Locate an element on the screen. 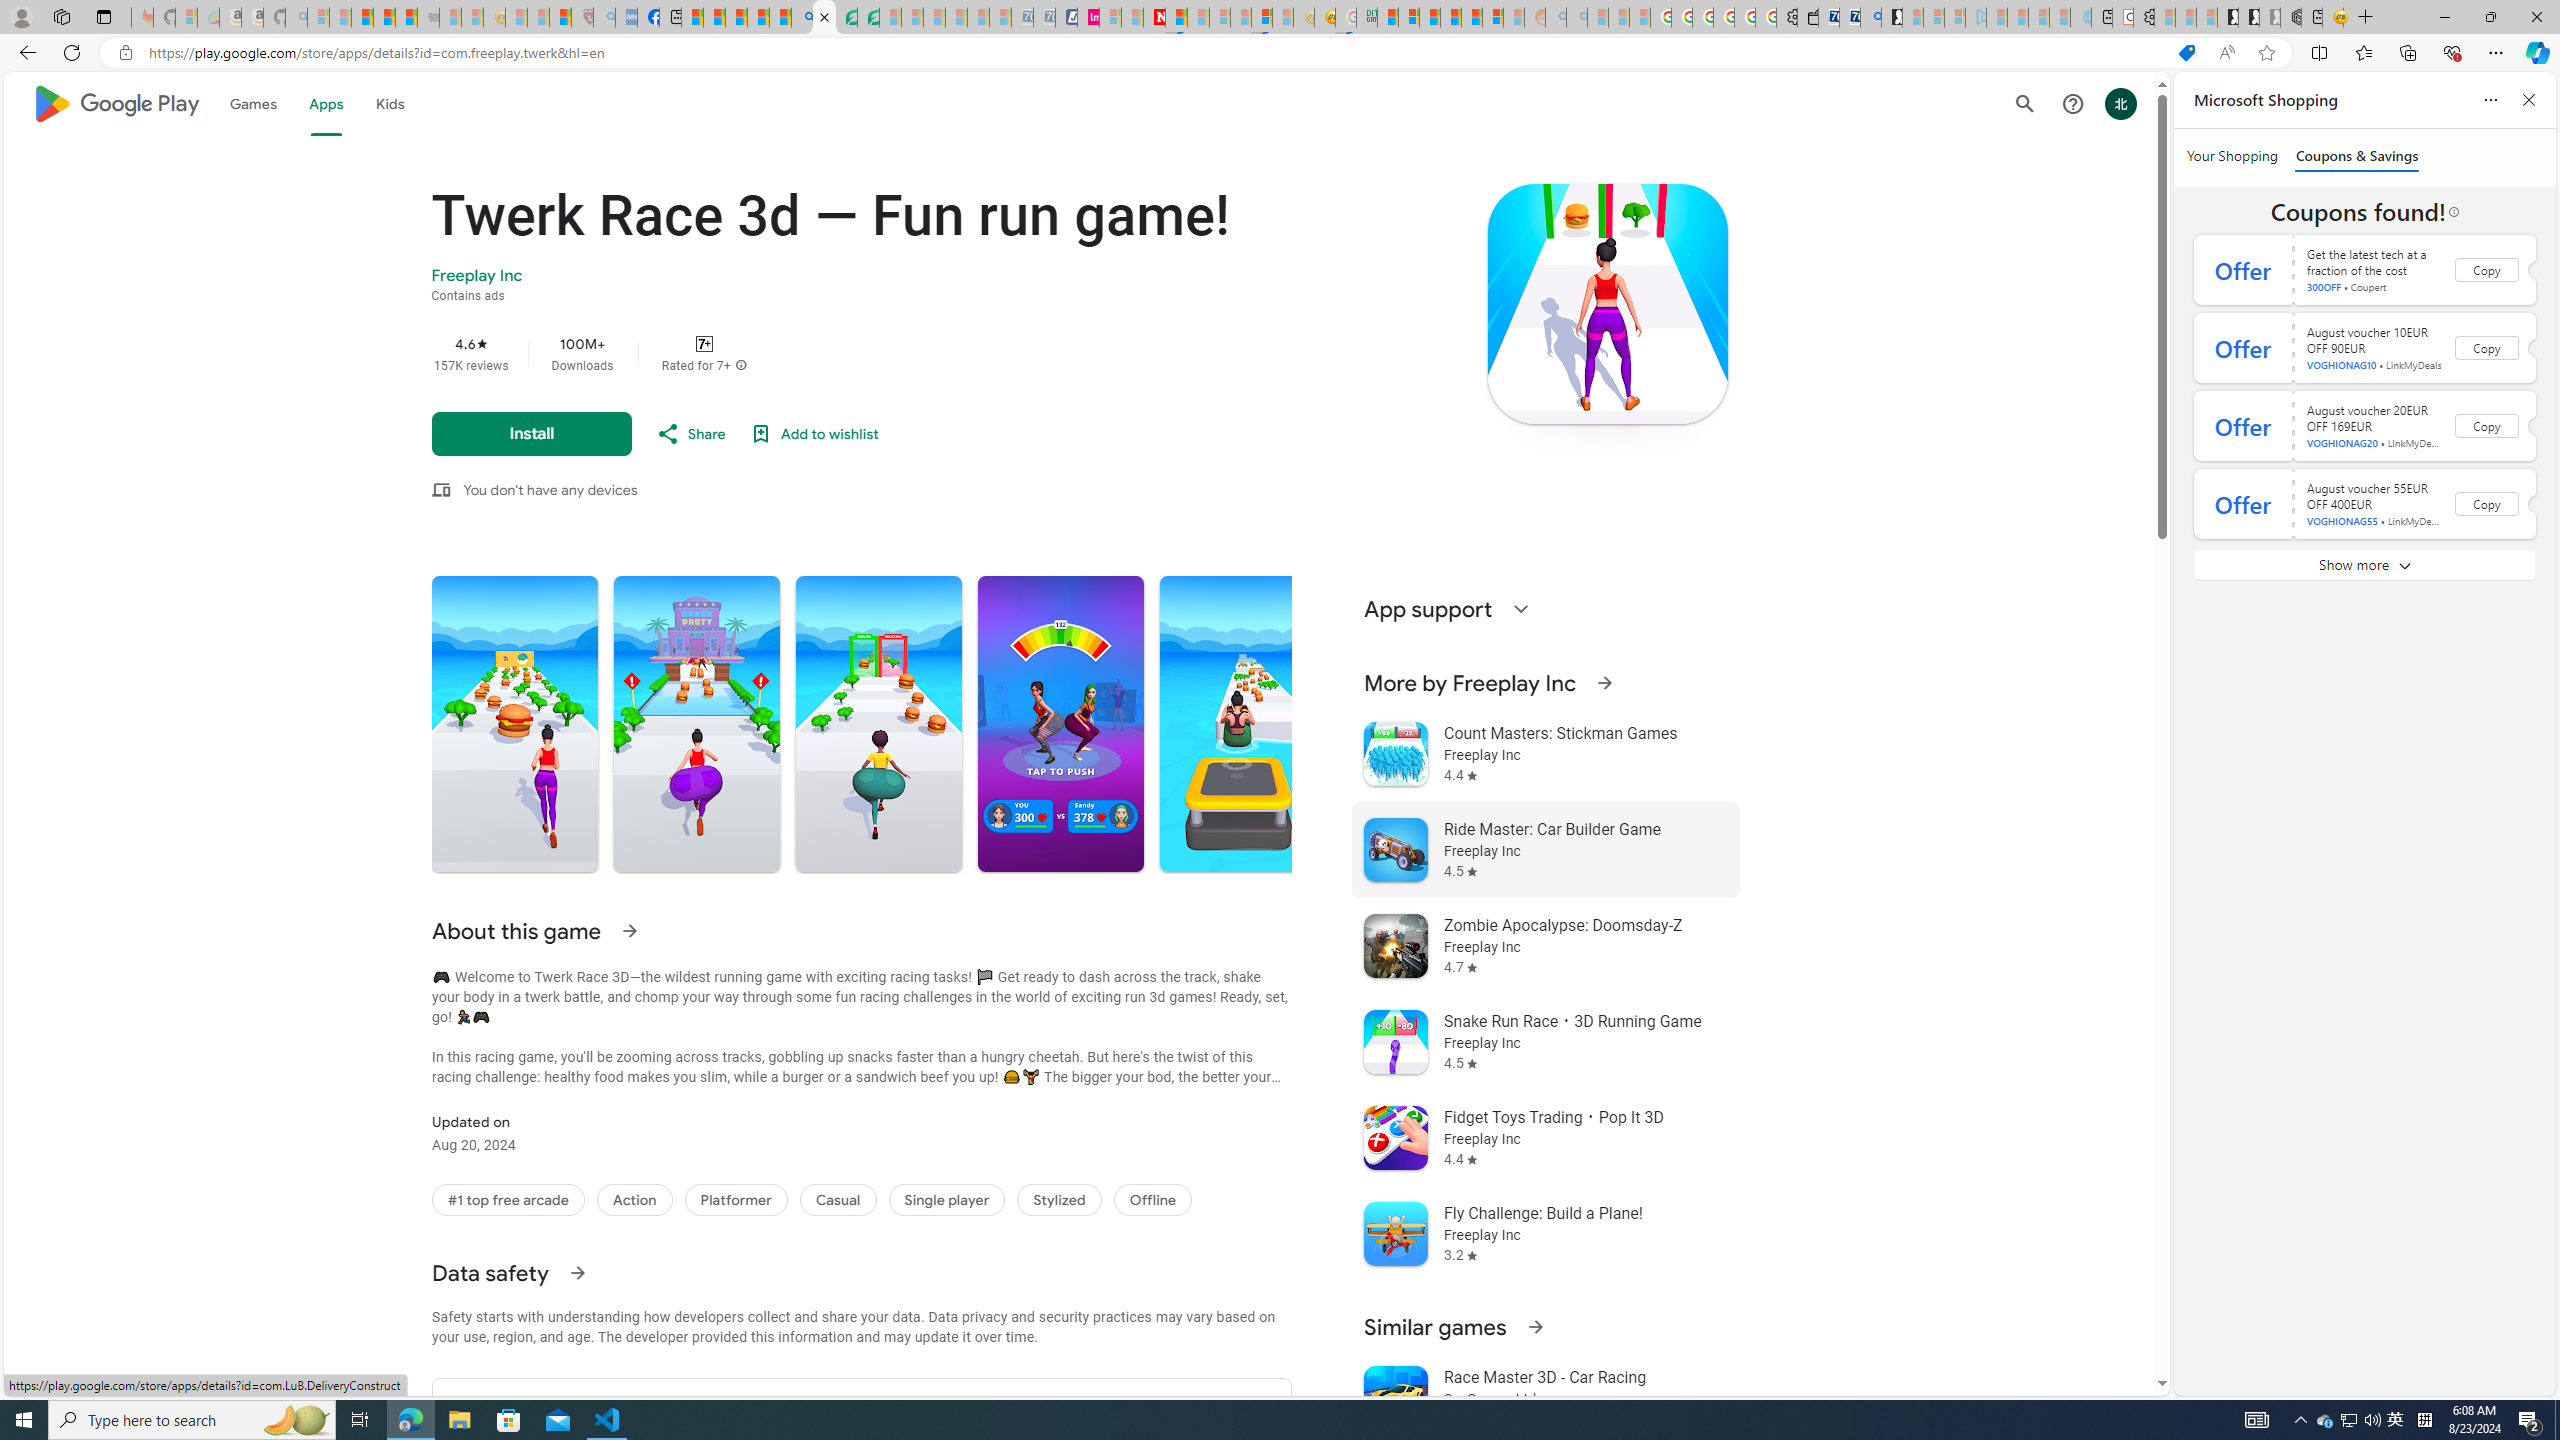 The width and height of the screenshot is (2560, 1440). Install is located at coordinates (531, 434).